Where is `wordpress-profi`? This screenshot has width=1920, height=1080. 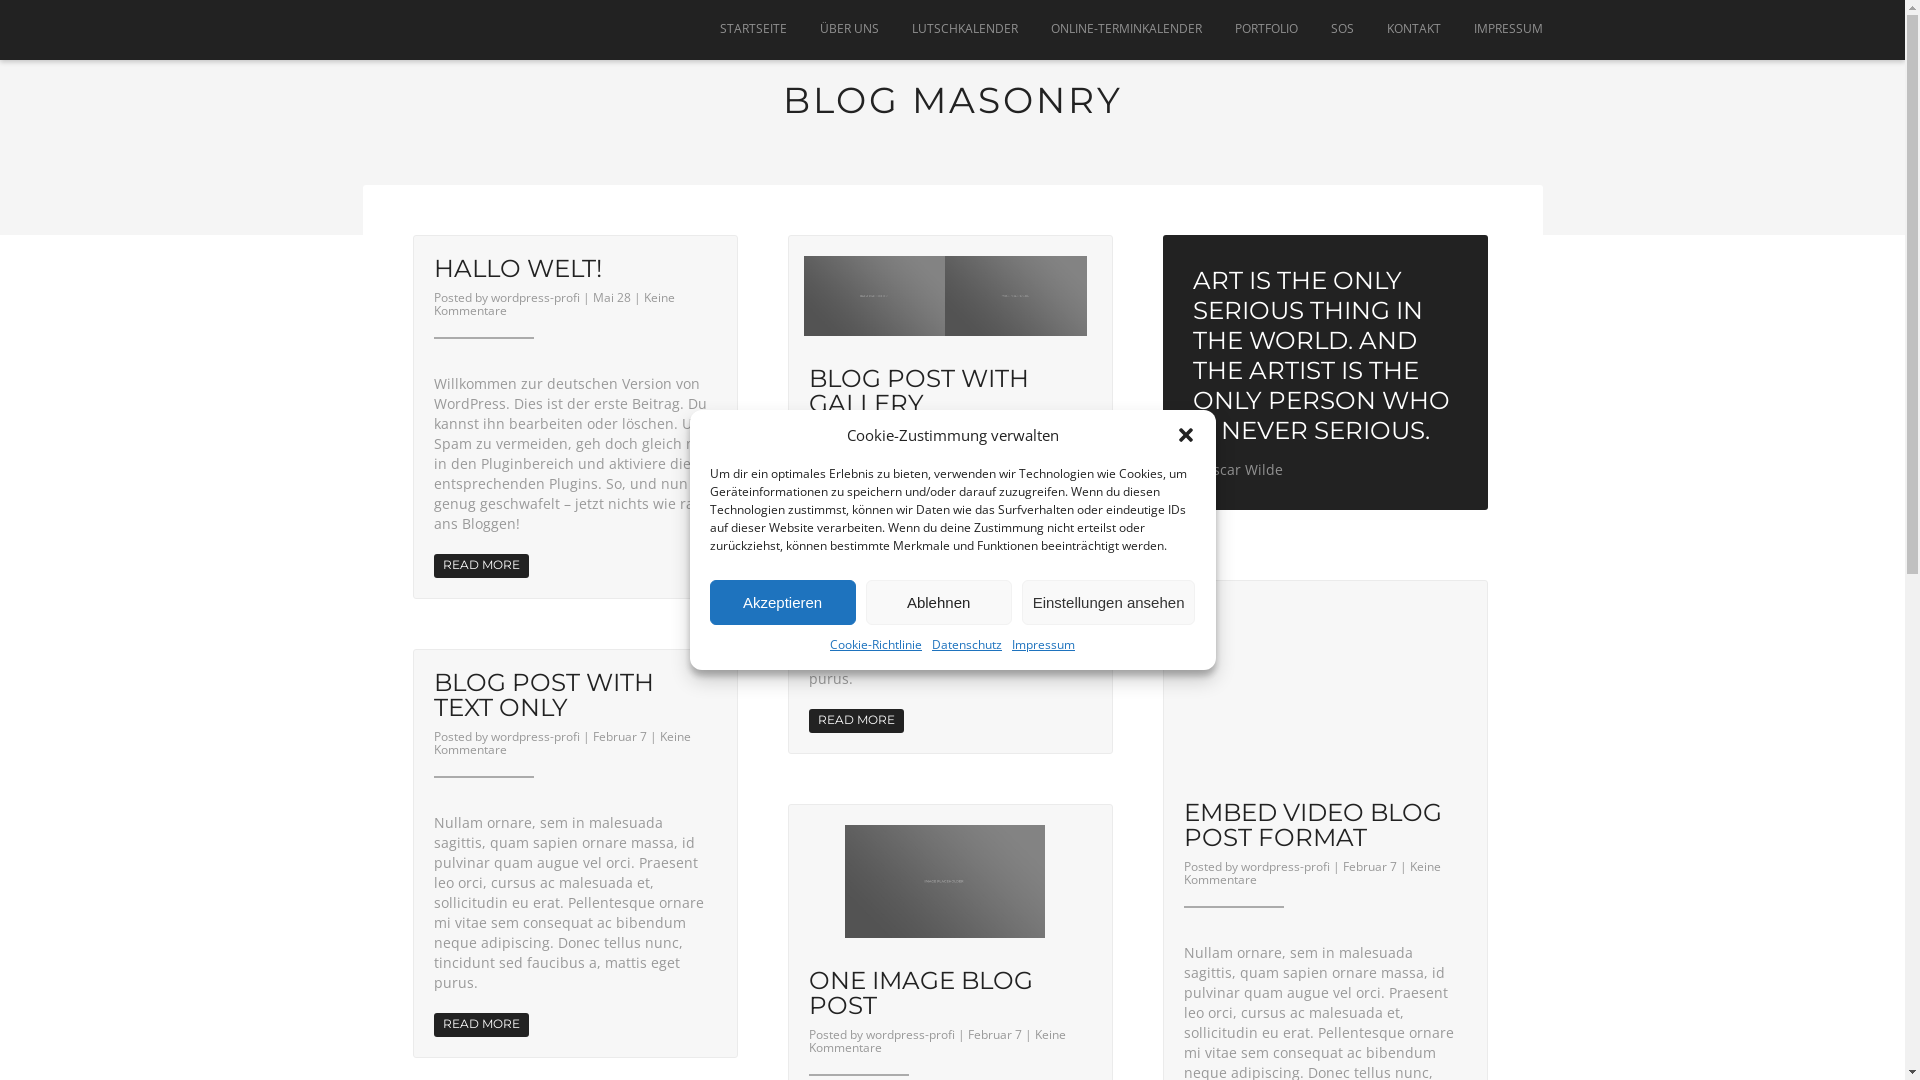
wordpress-profi is located at coordinates (910, 1034).